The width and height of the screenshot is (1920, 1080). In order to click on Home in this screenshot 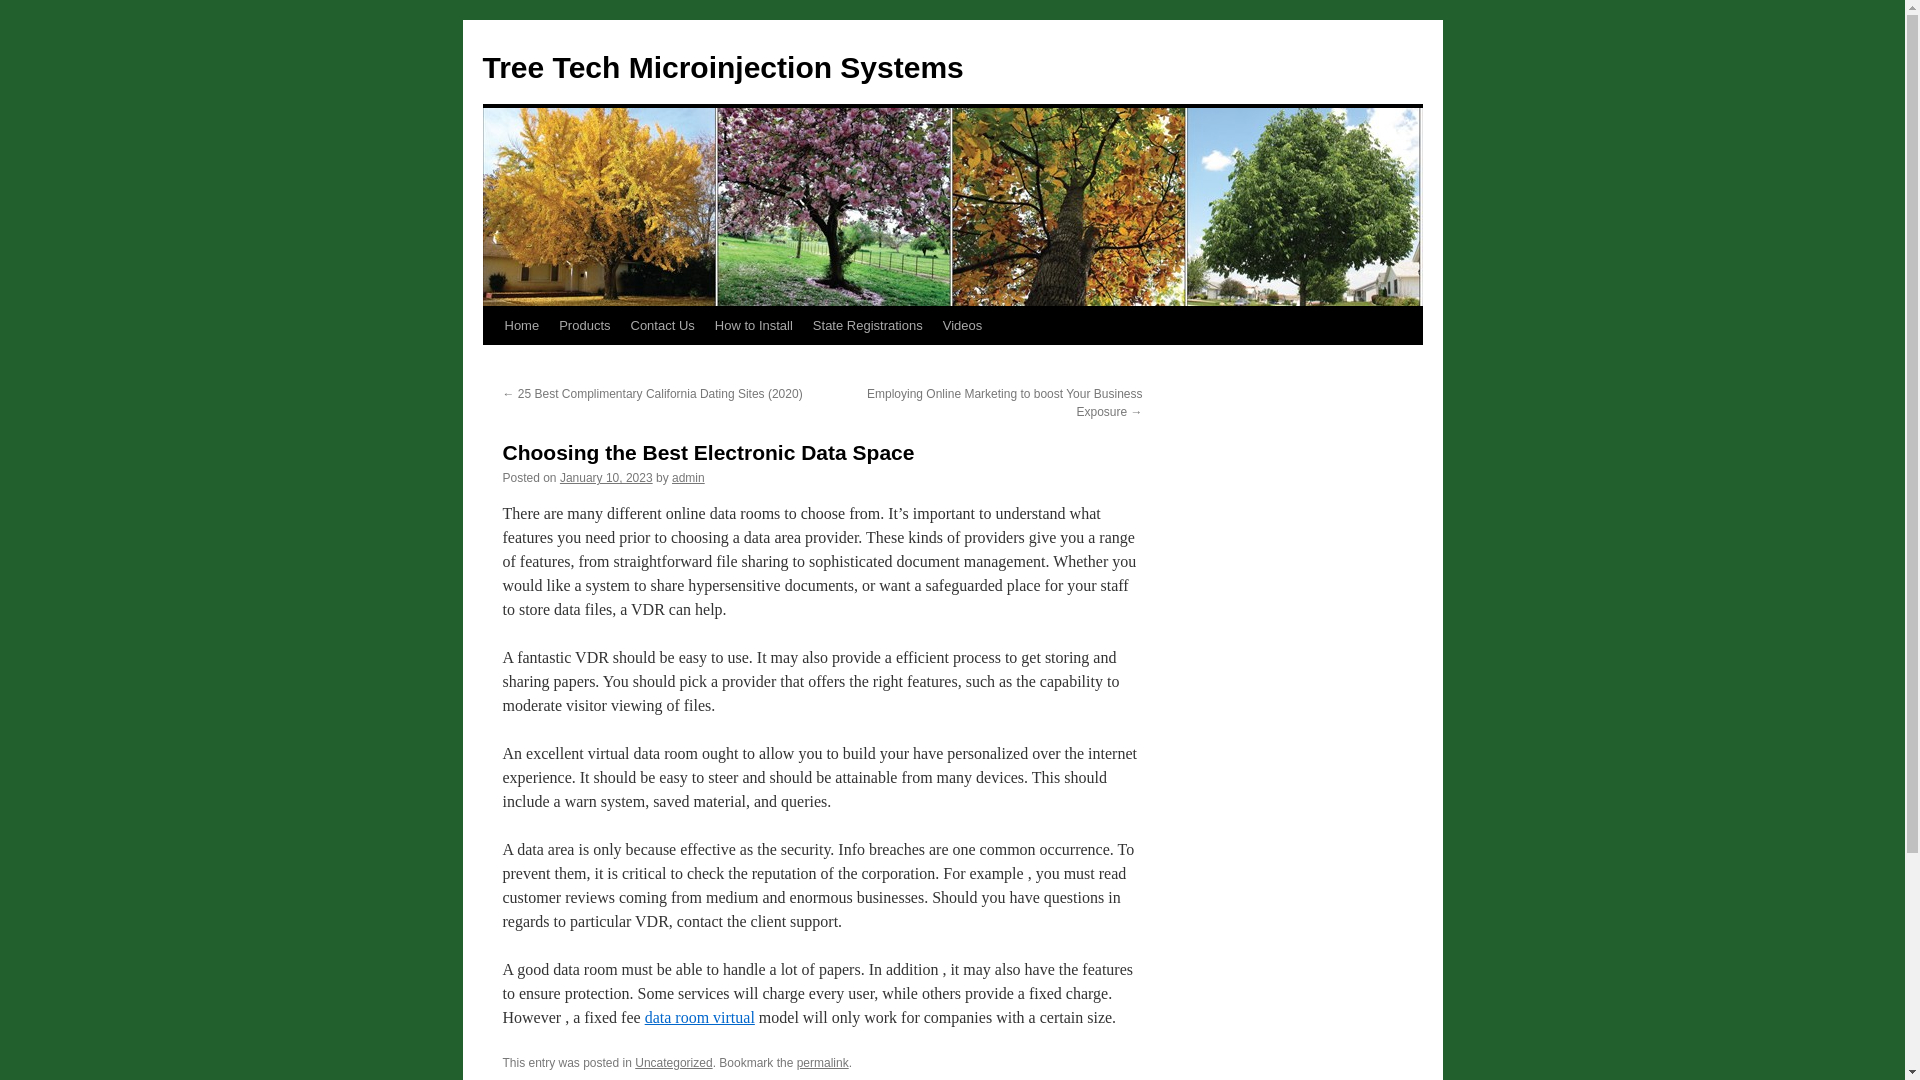, I will do `click(521, 325)`.